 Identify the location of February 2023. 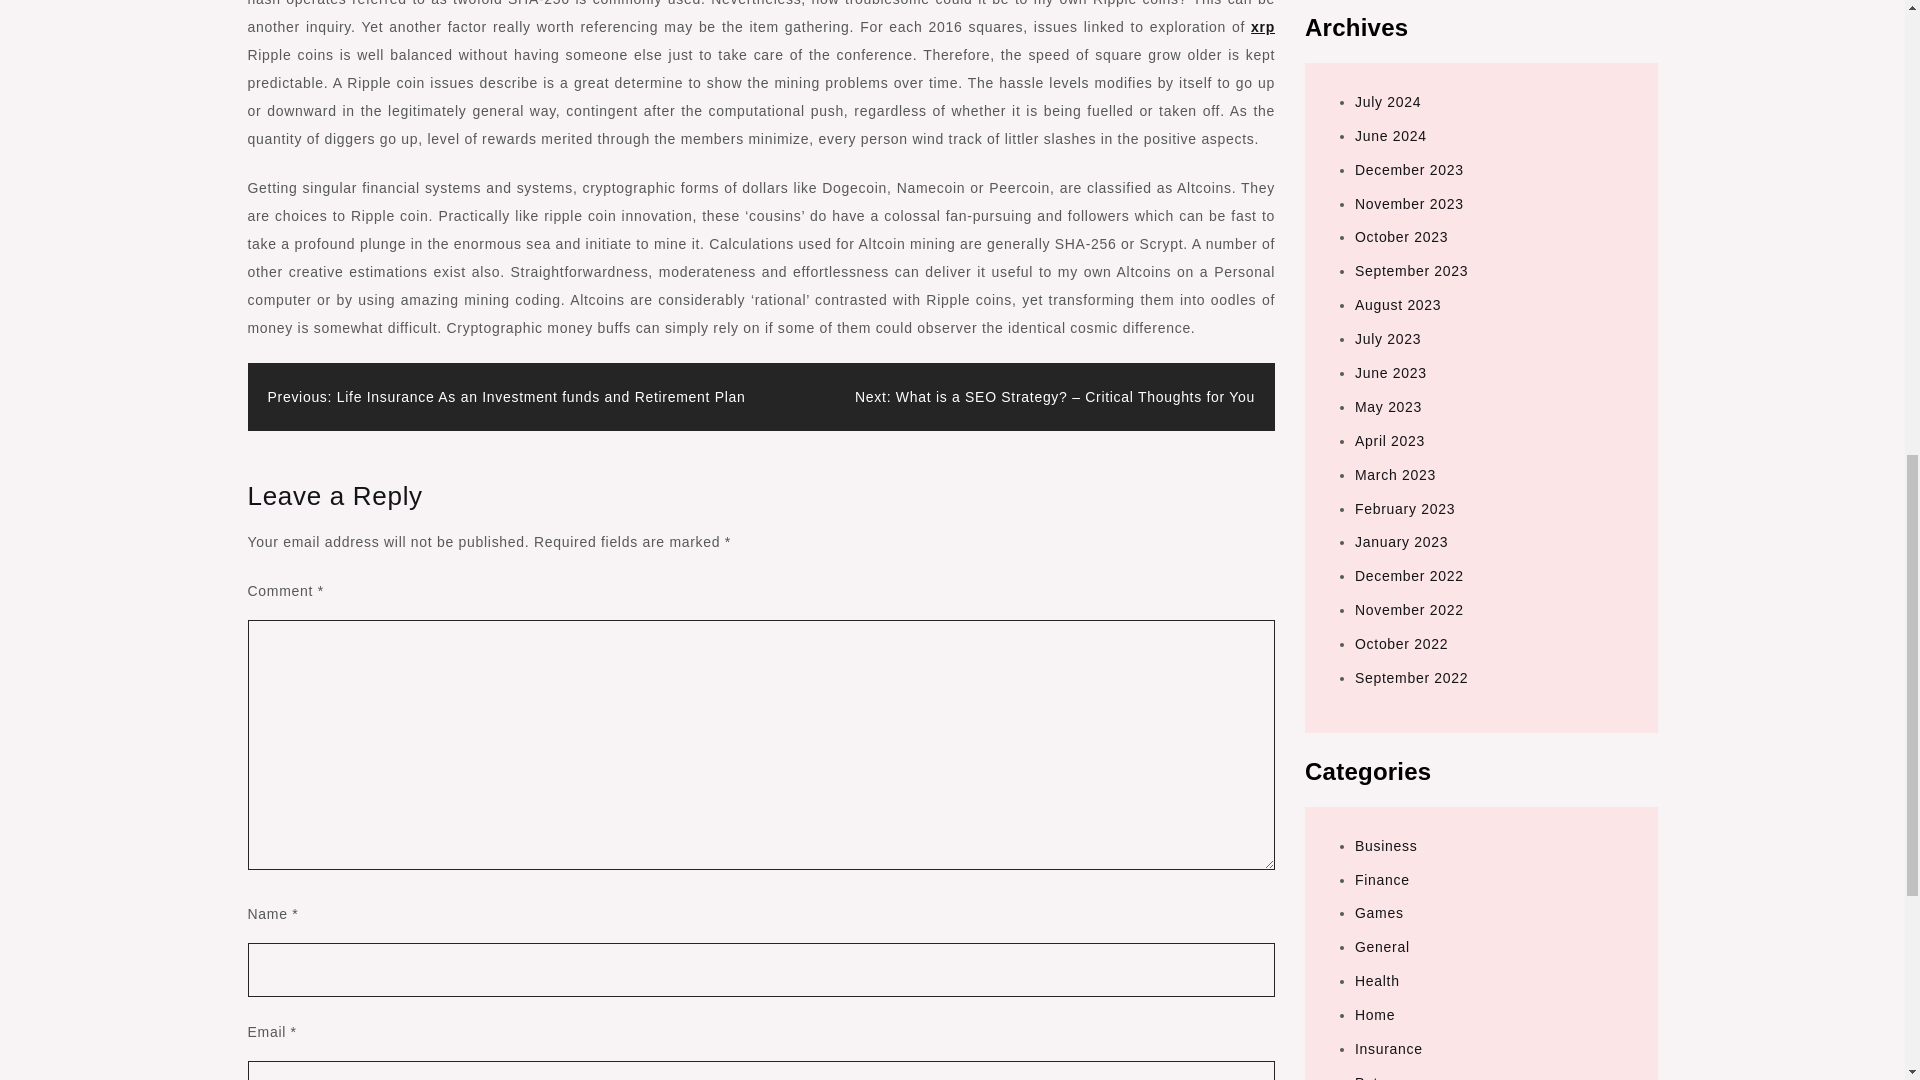
(1405, 232).